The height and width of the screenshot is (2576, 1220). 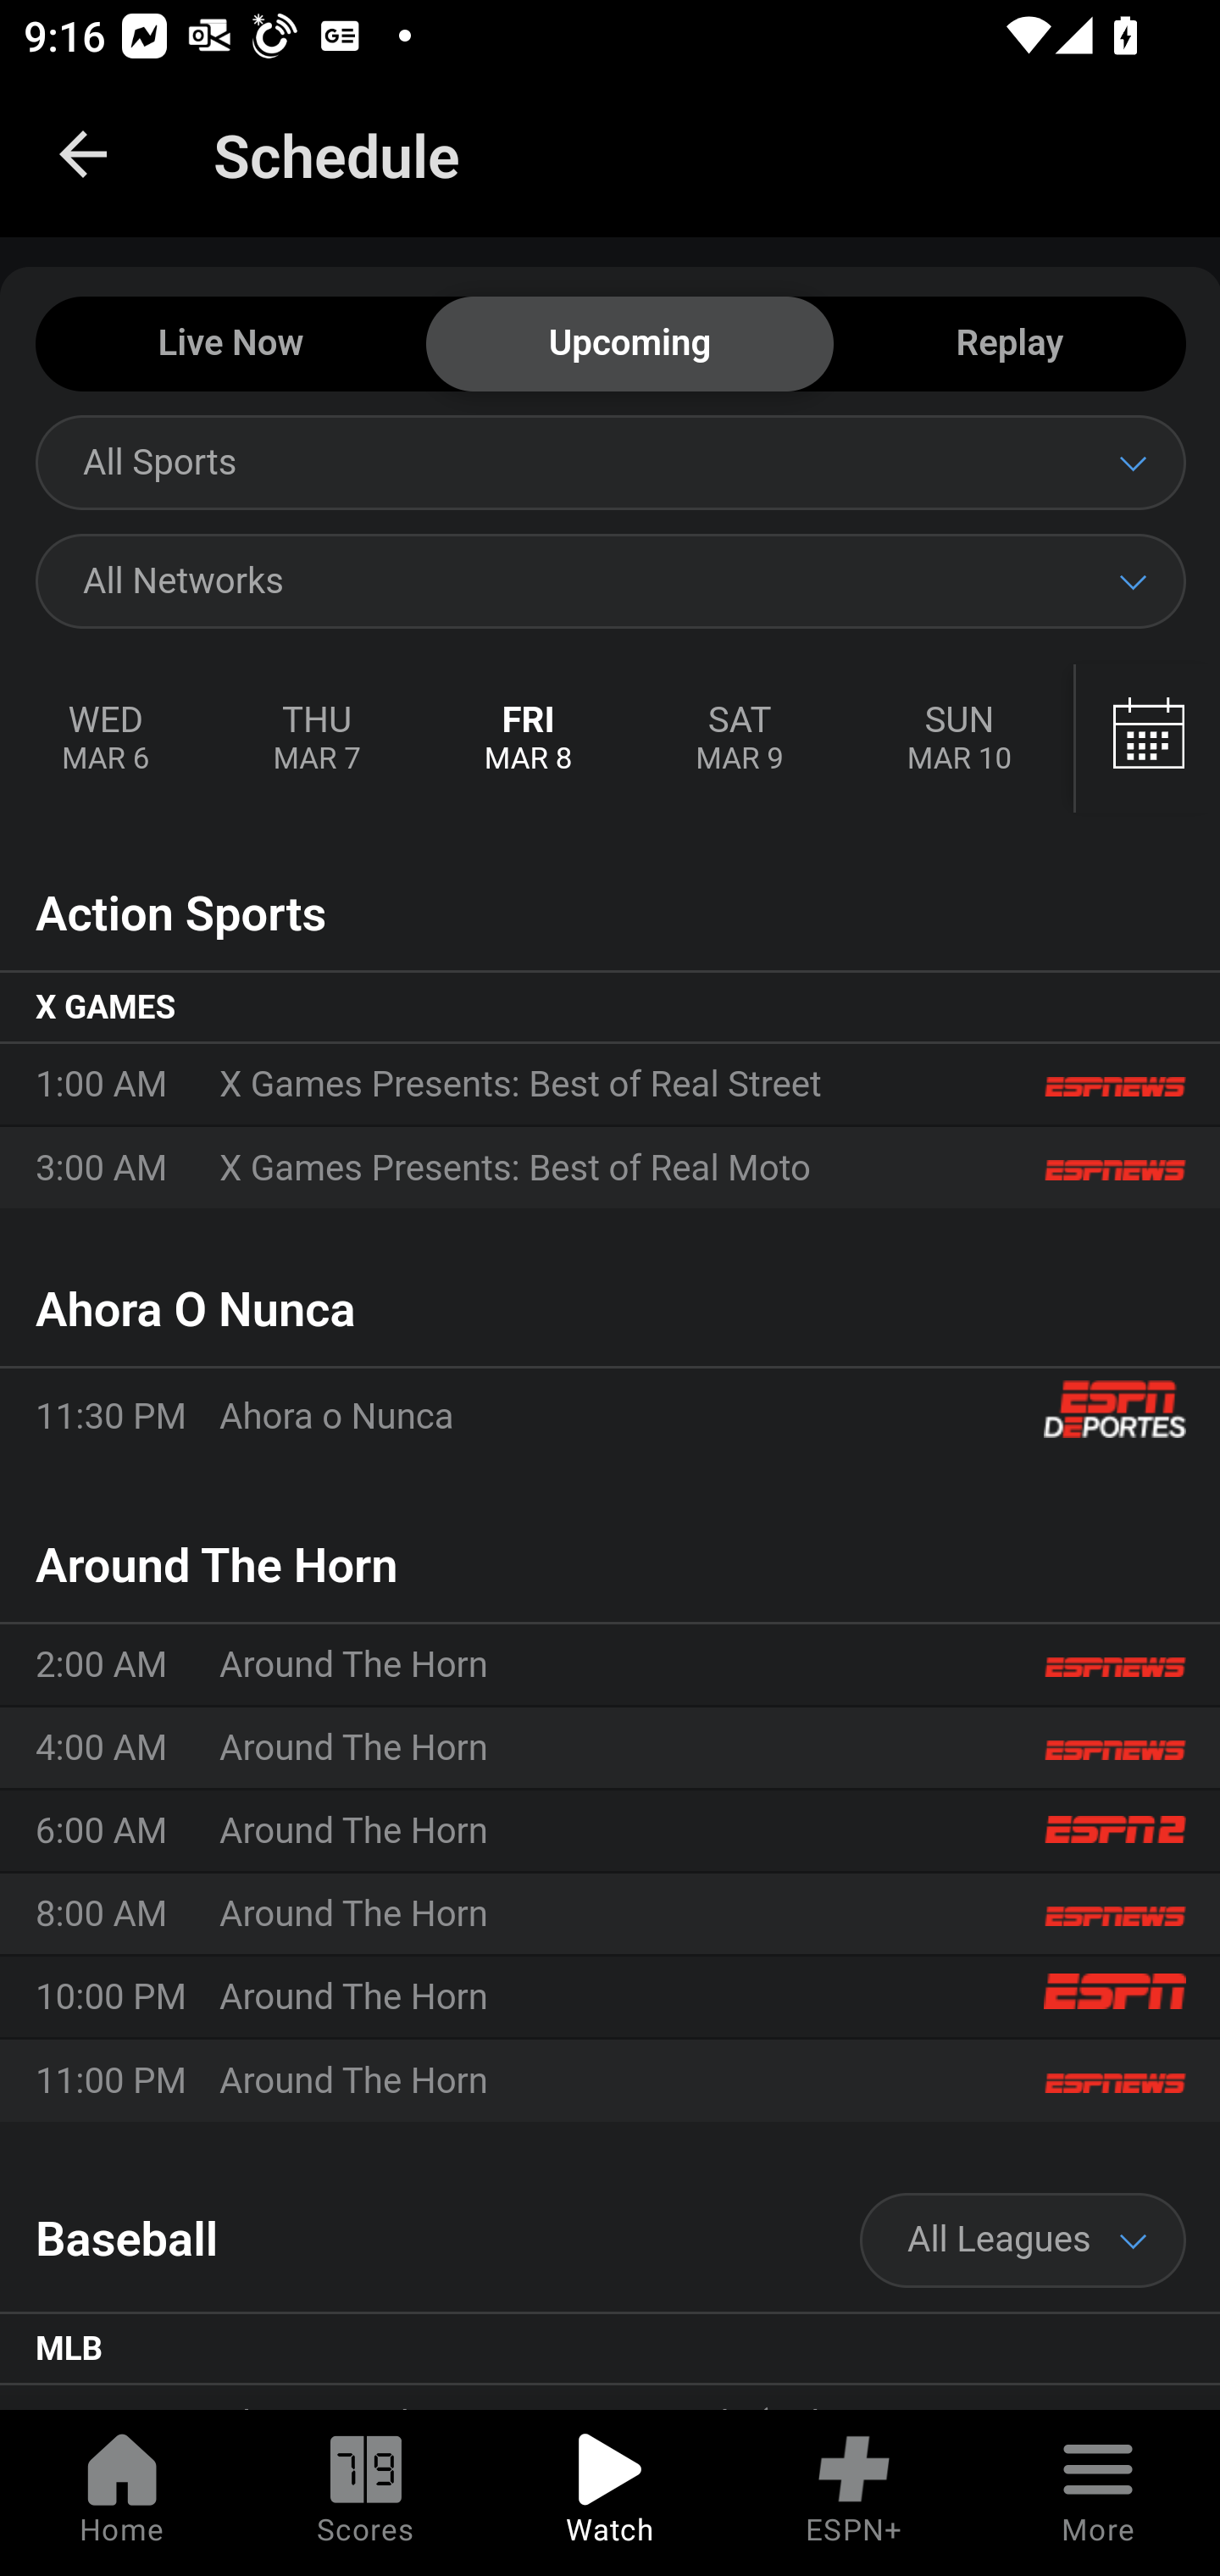 What do you see at coordinates (854, 2493) in the screenshot?
I see `ESPN+` at bounding box center [854, 2493].